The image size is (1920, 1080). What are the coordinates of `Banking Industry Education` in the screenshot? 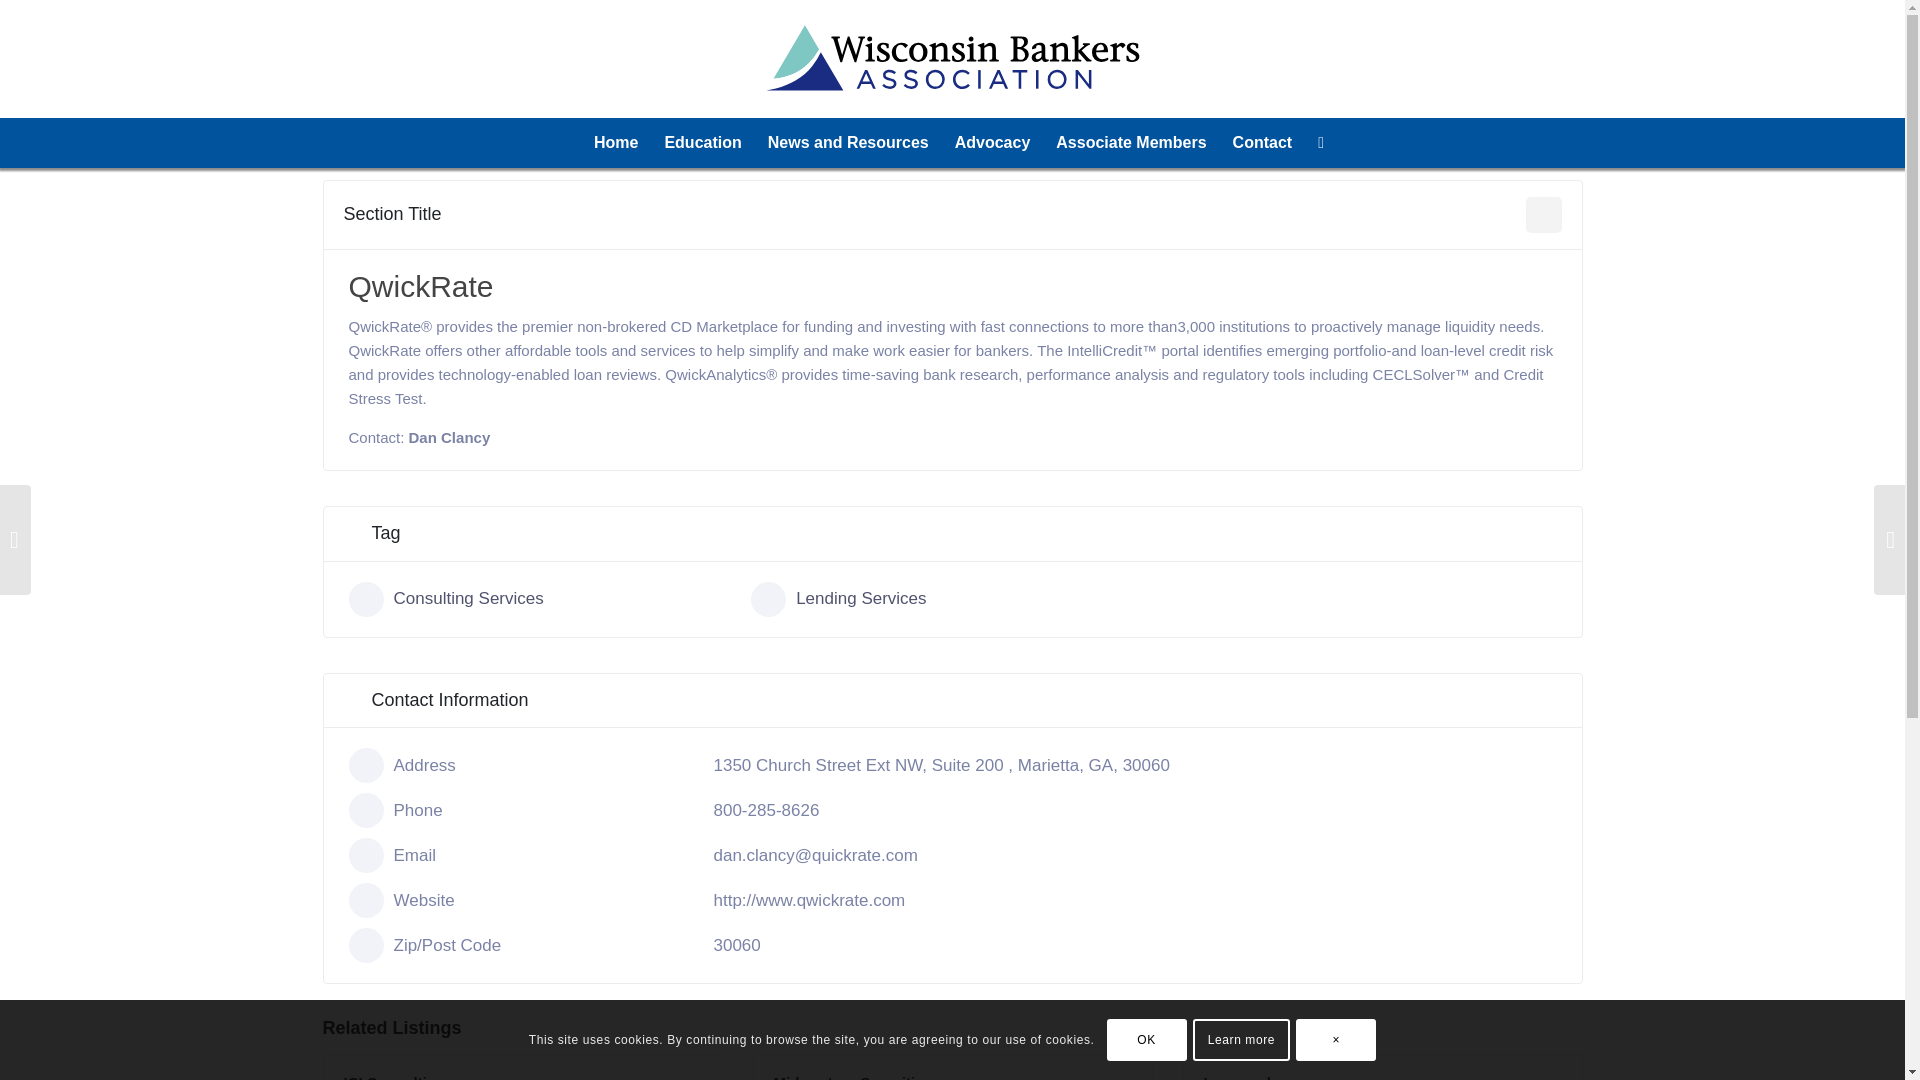 It's located at (702, 142).